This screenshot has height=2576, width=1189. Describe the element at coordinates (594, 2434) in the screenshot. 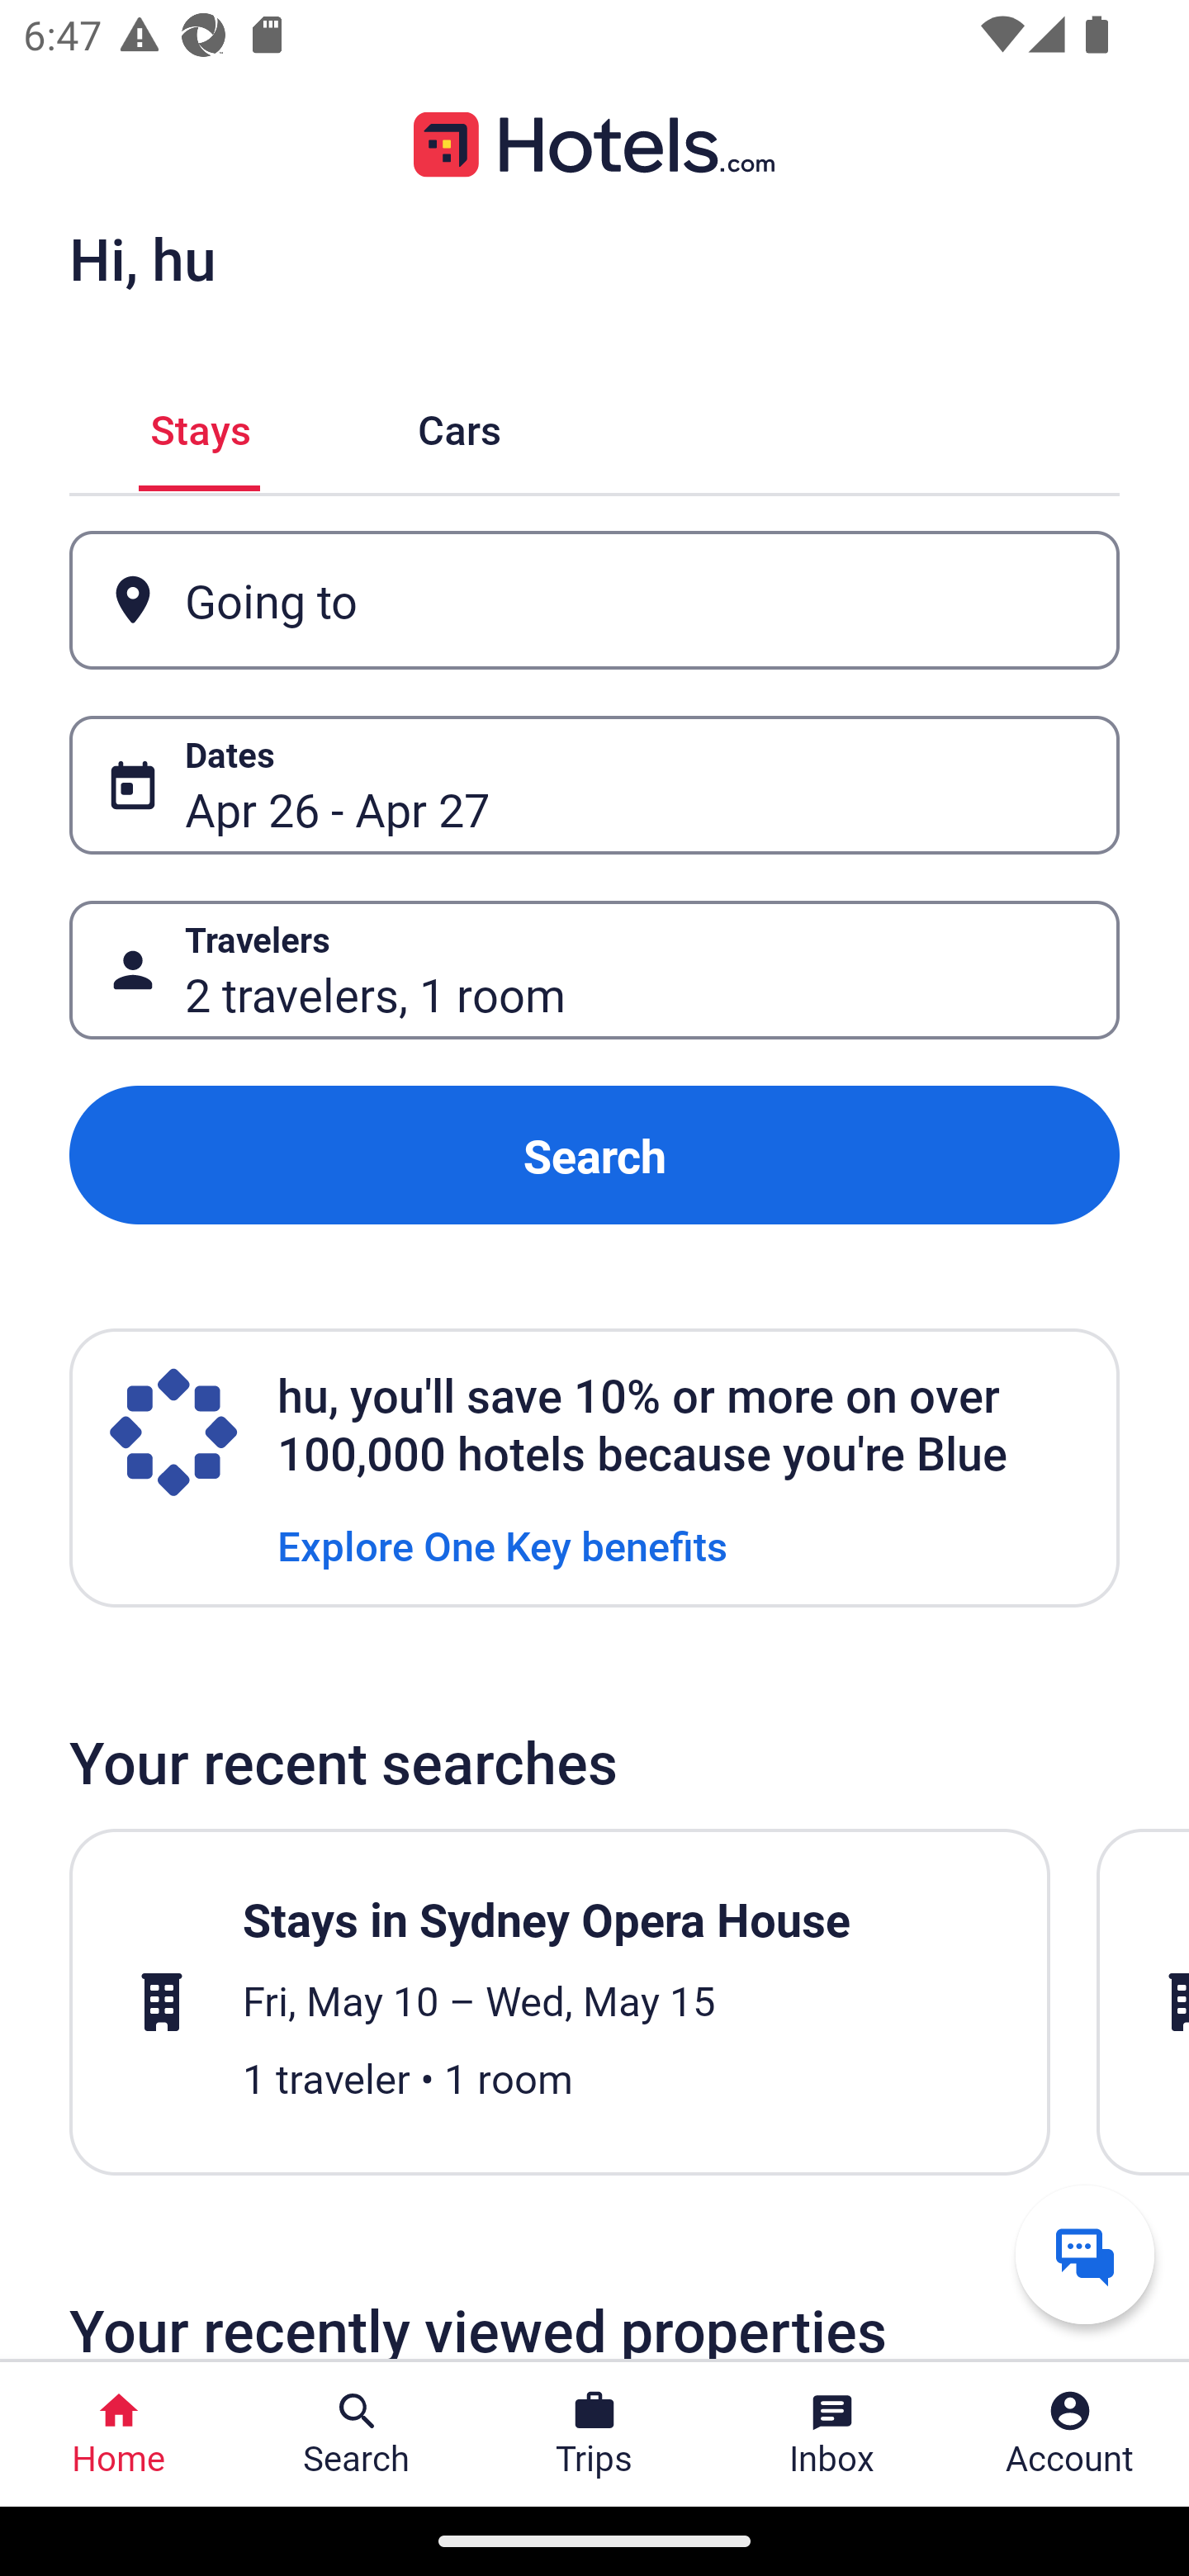

I see `Trips Trips Button` at that location.